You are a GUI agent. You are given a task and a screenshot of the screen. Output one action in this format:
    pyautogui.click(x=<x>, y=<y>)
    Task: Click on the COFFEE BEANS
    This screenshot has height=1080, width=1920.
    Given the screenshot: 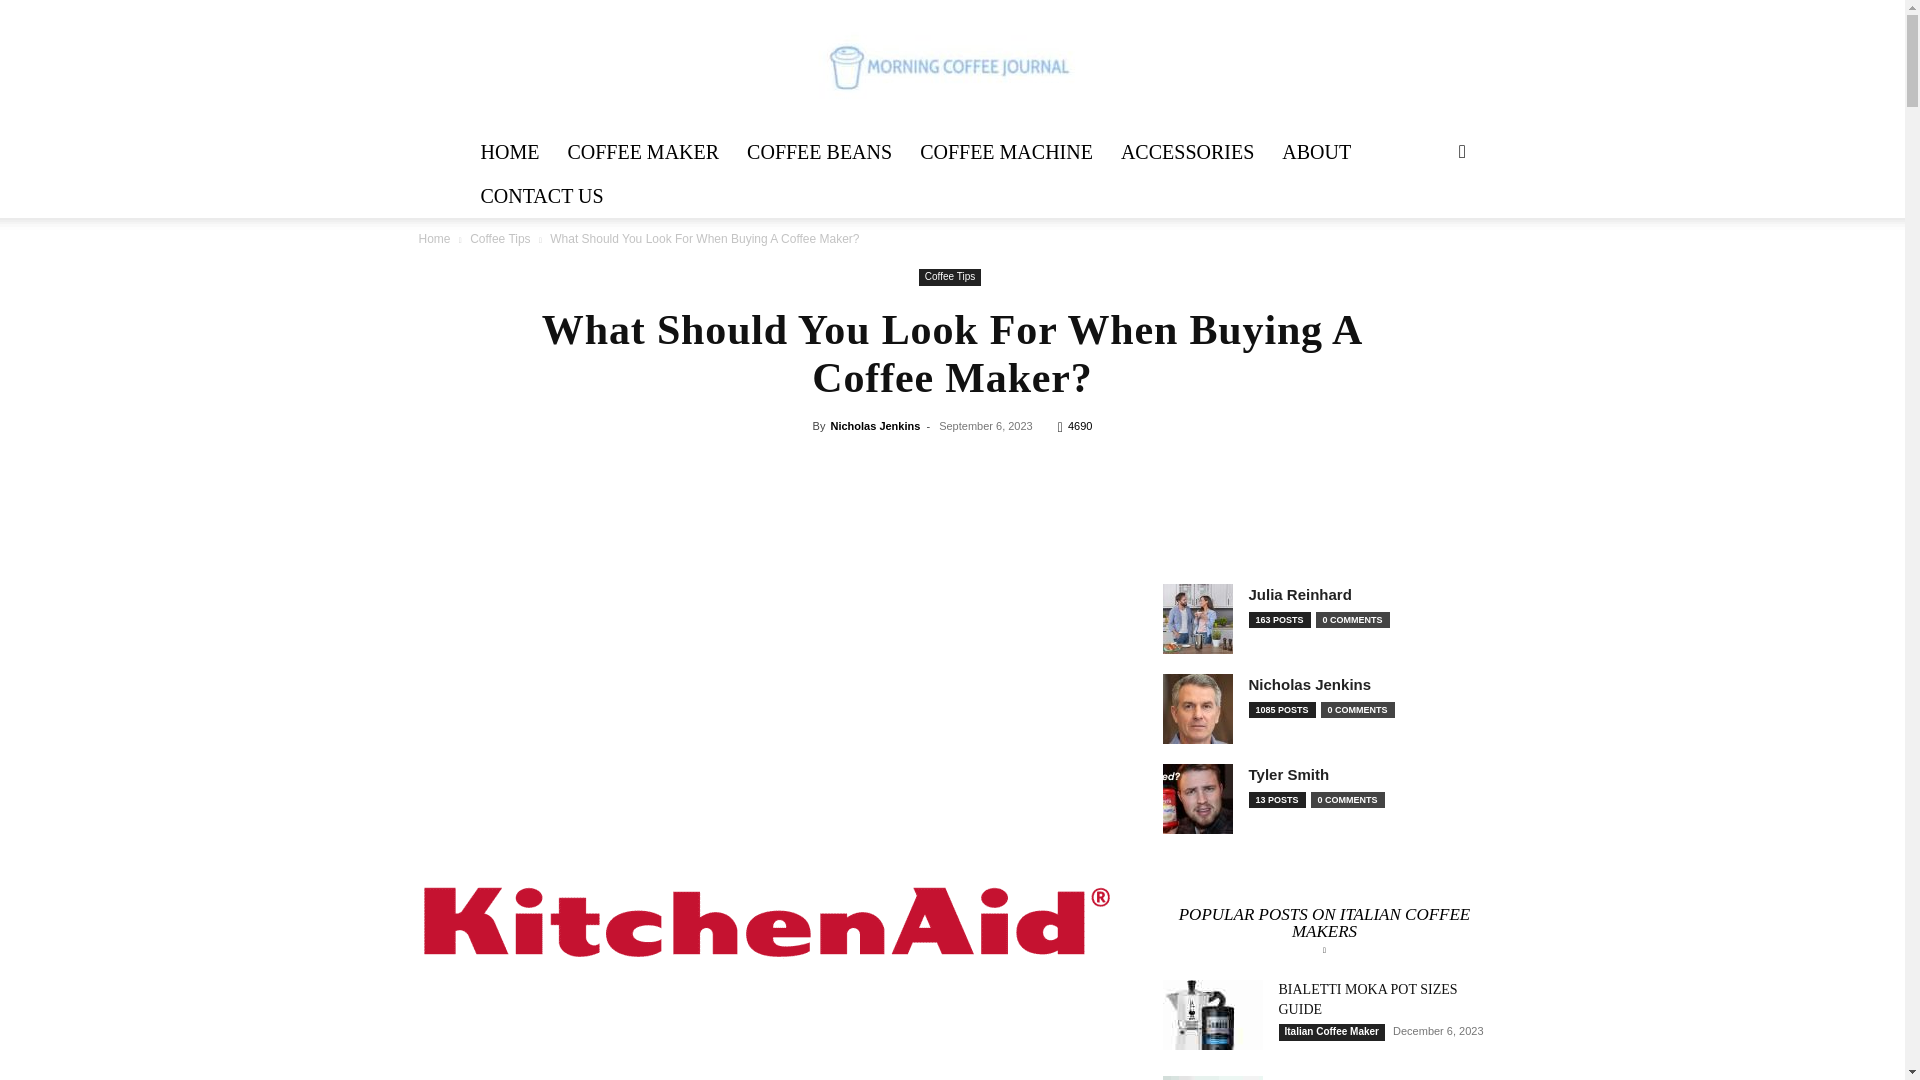 What is the action you would take?
    pyautogui.click(x=820, y=151)
    